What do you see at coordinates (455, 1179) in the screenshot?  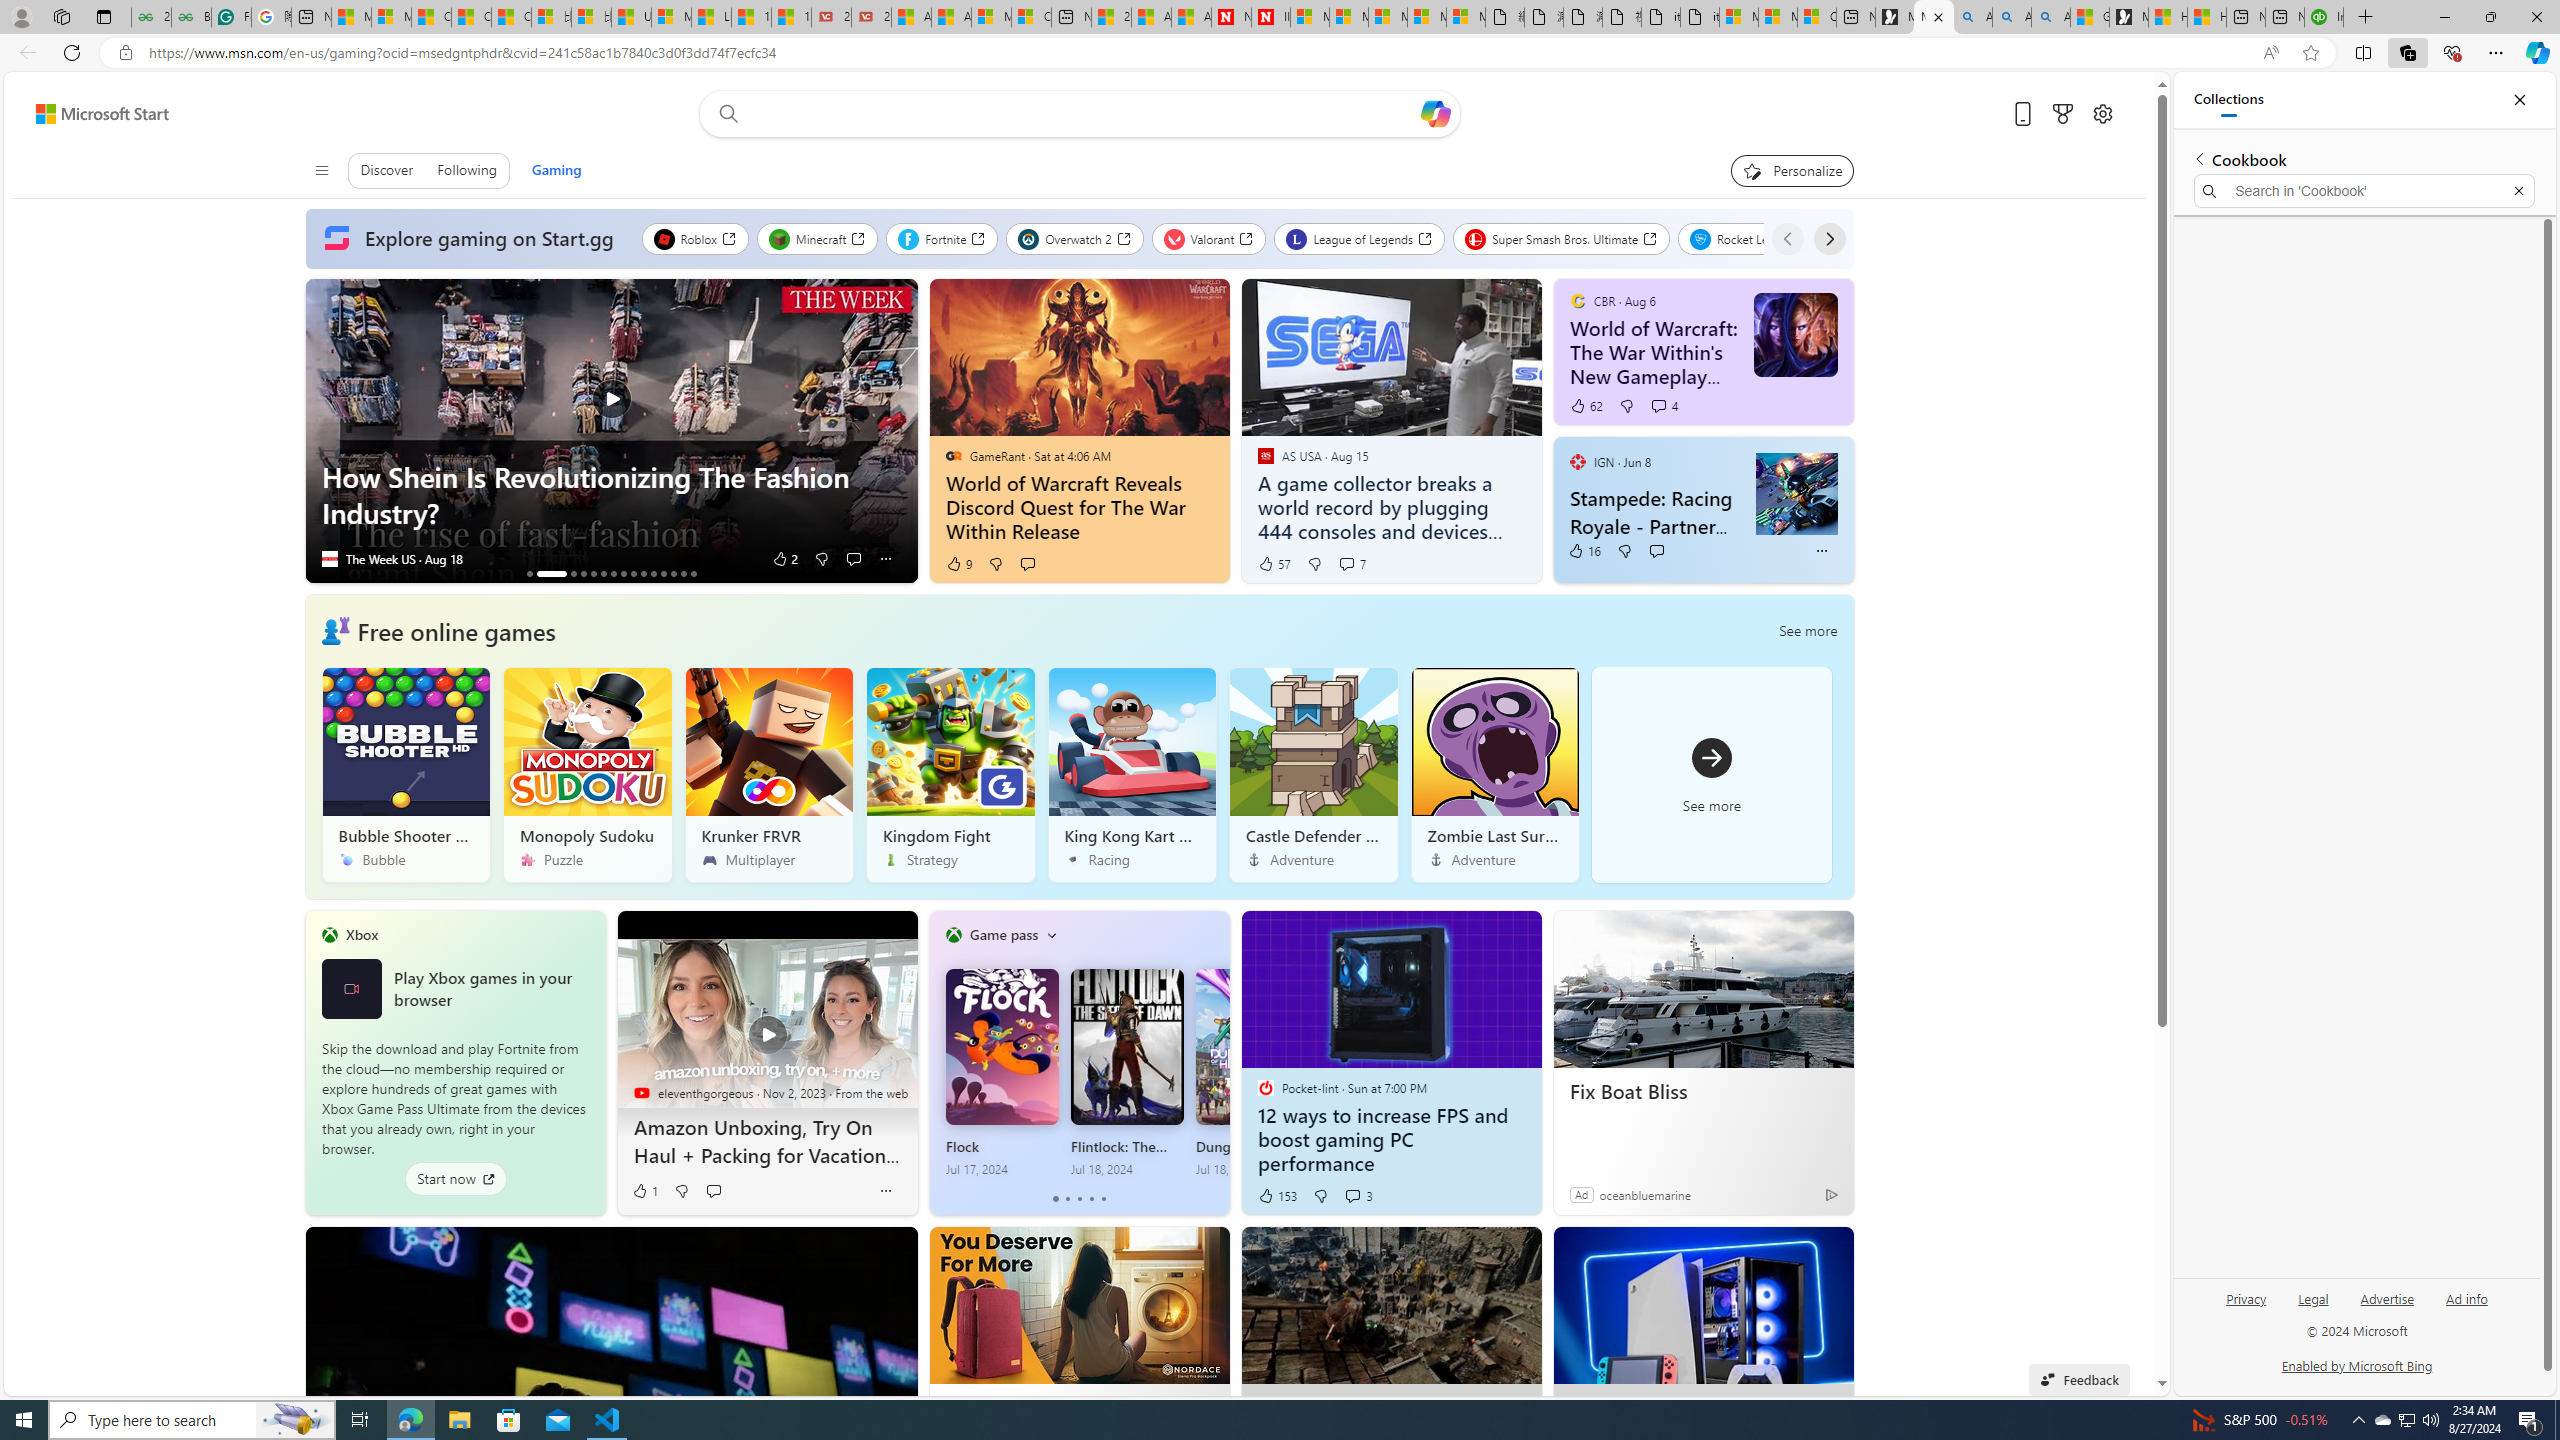 I see `Start now` at bounding box center [455, 1179].